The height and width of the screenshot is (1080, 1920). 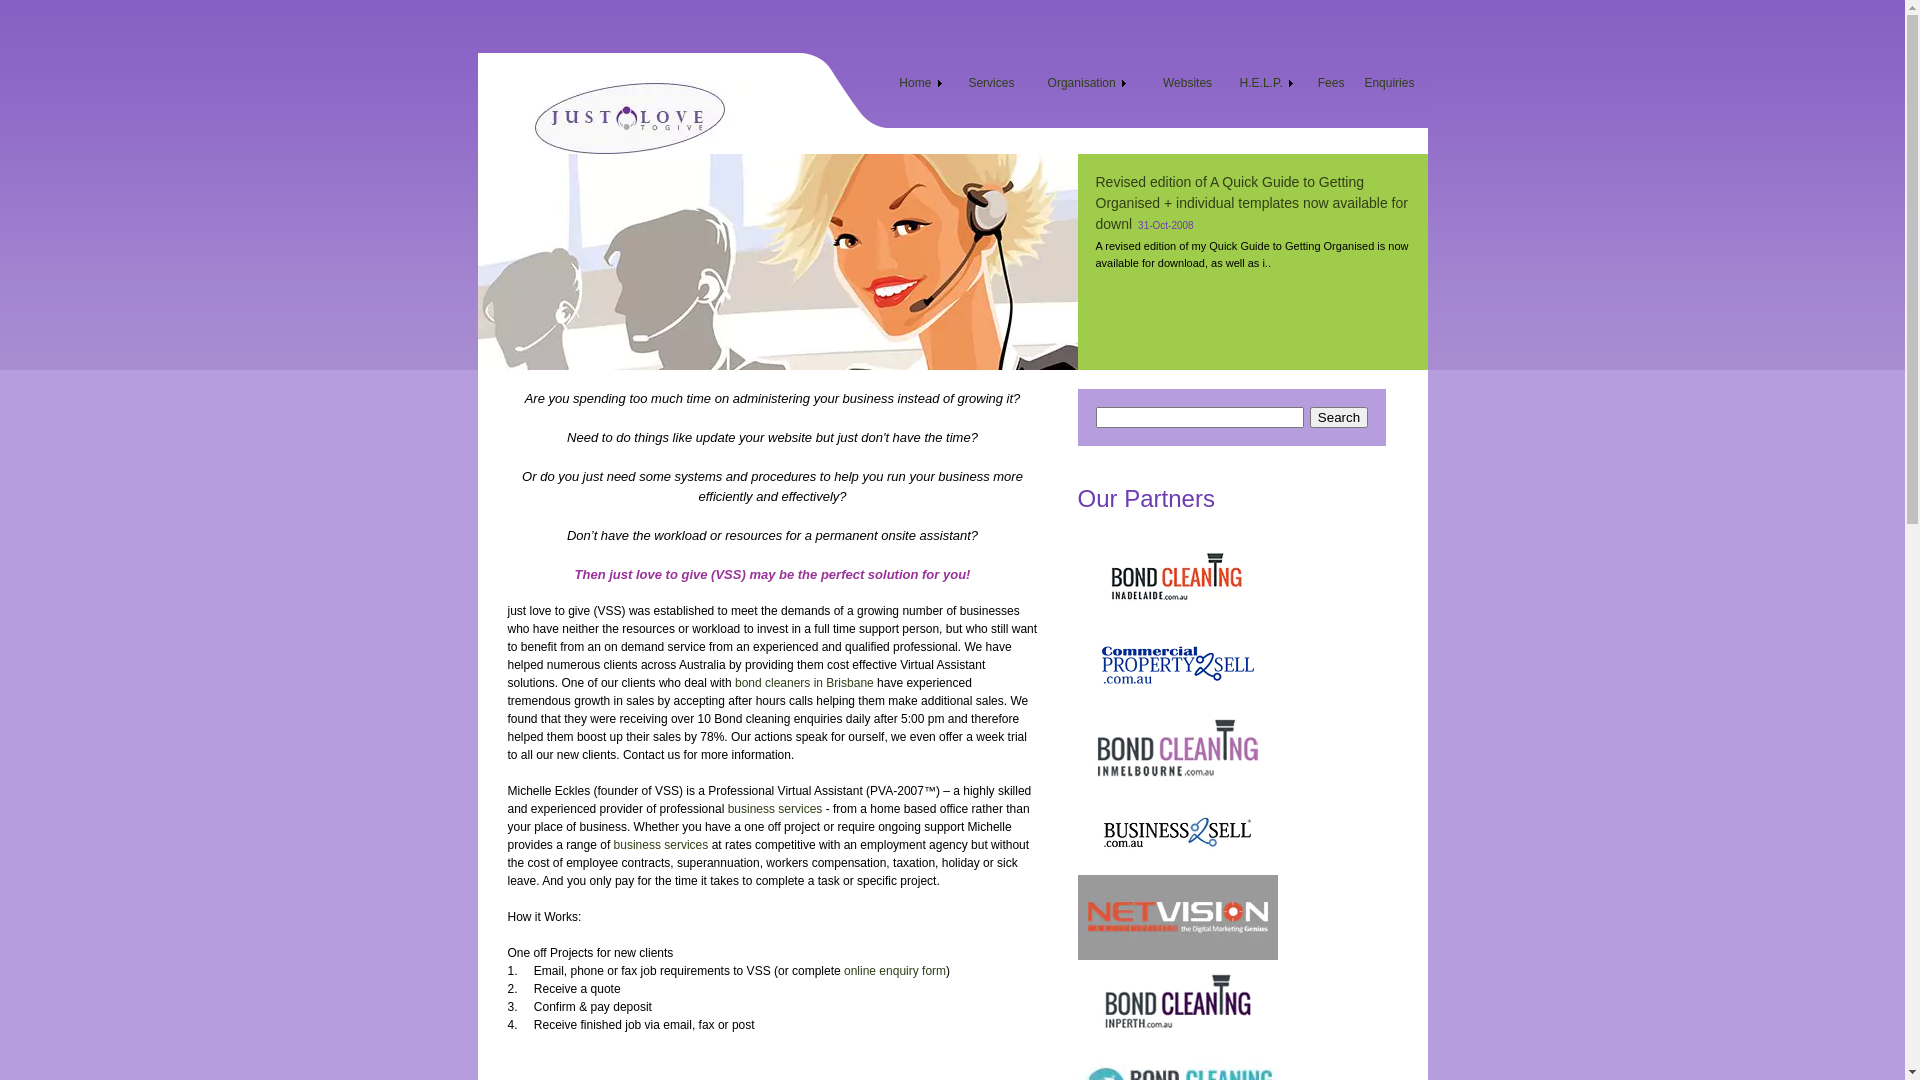 I want to click on business services, so click(x=776, y=809).